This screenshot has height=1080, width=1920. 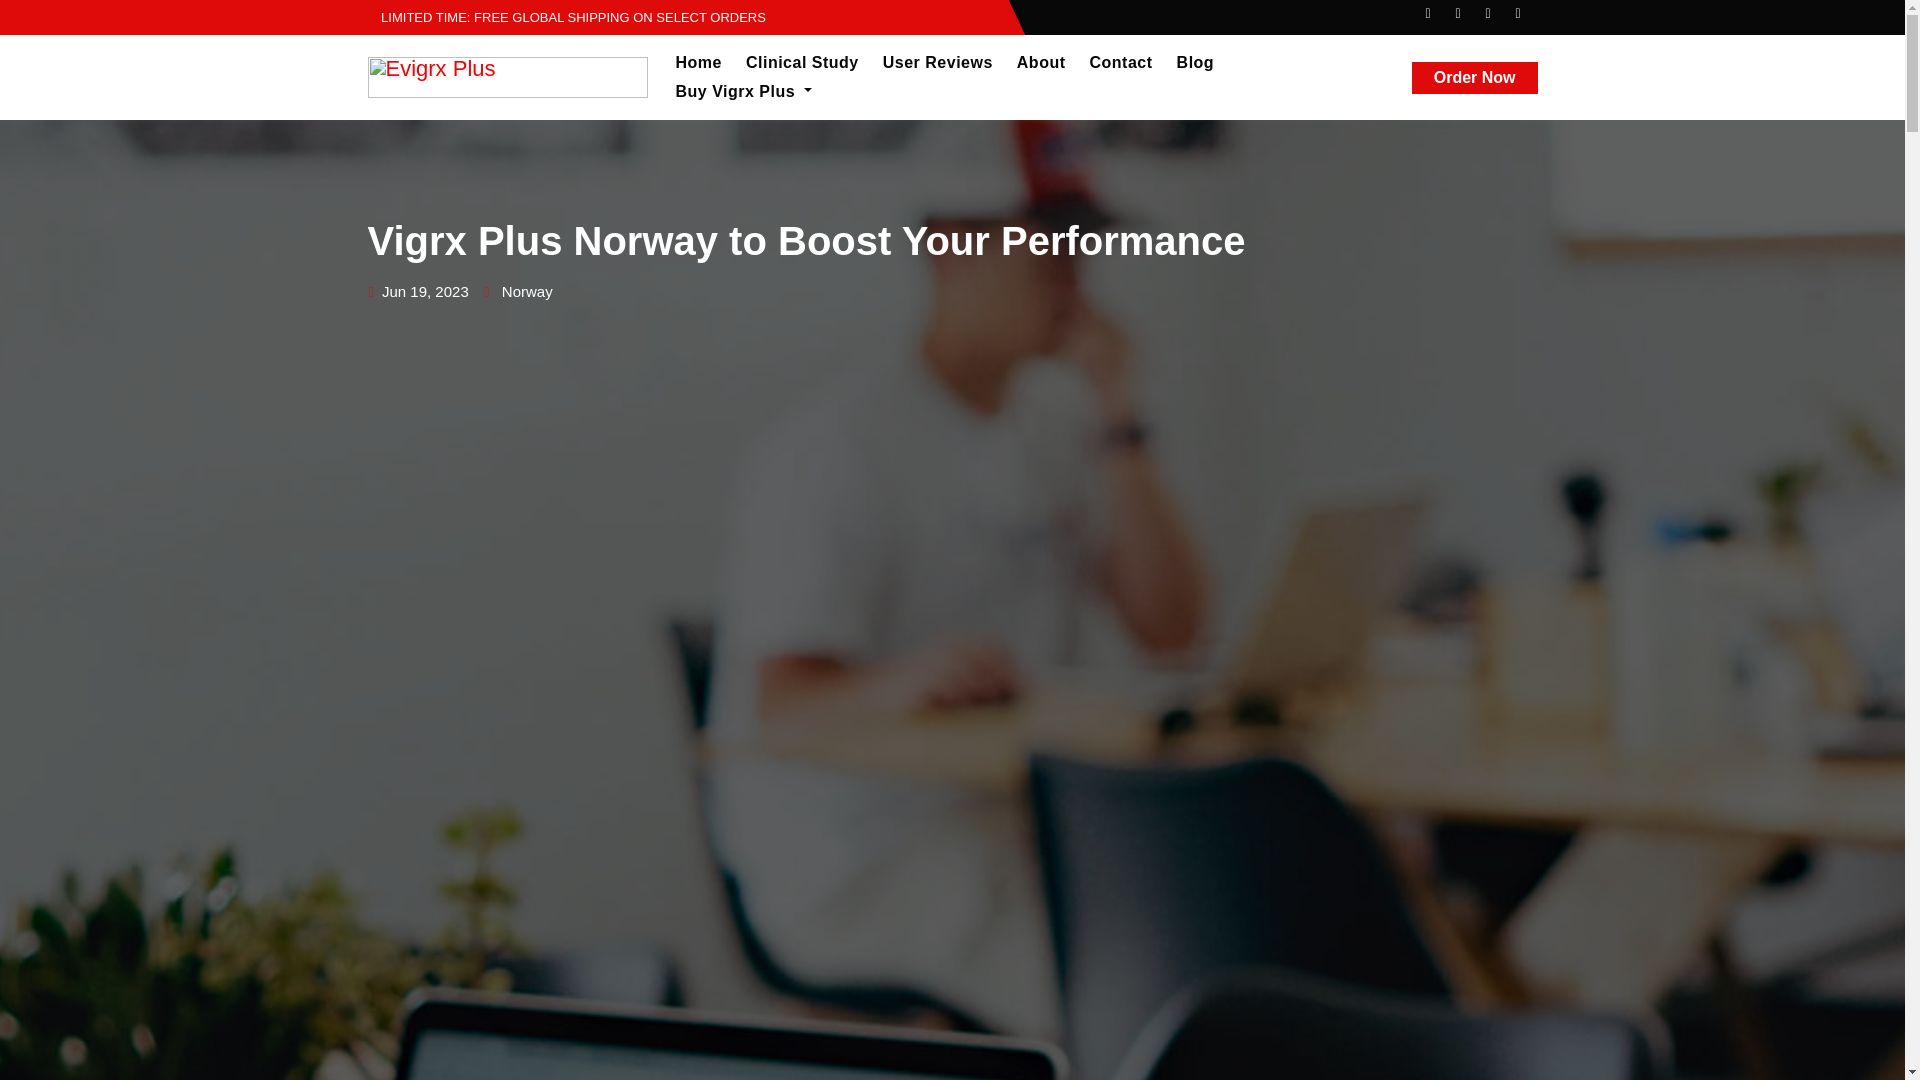 I want to click on User Reviews, so click(x=938, y=62).